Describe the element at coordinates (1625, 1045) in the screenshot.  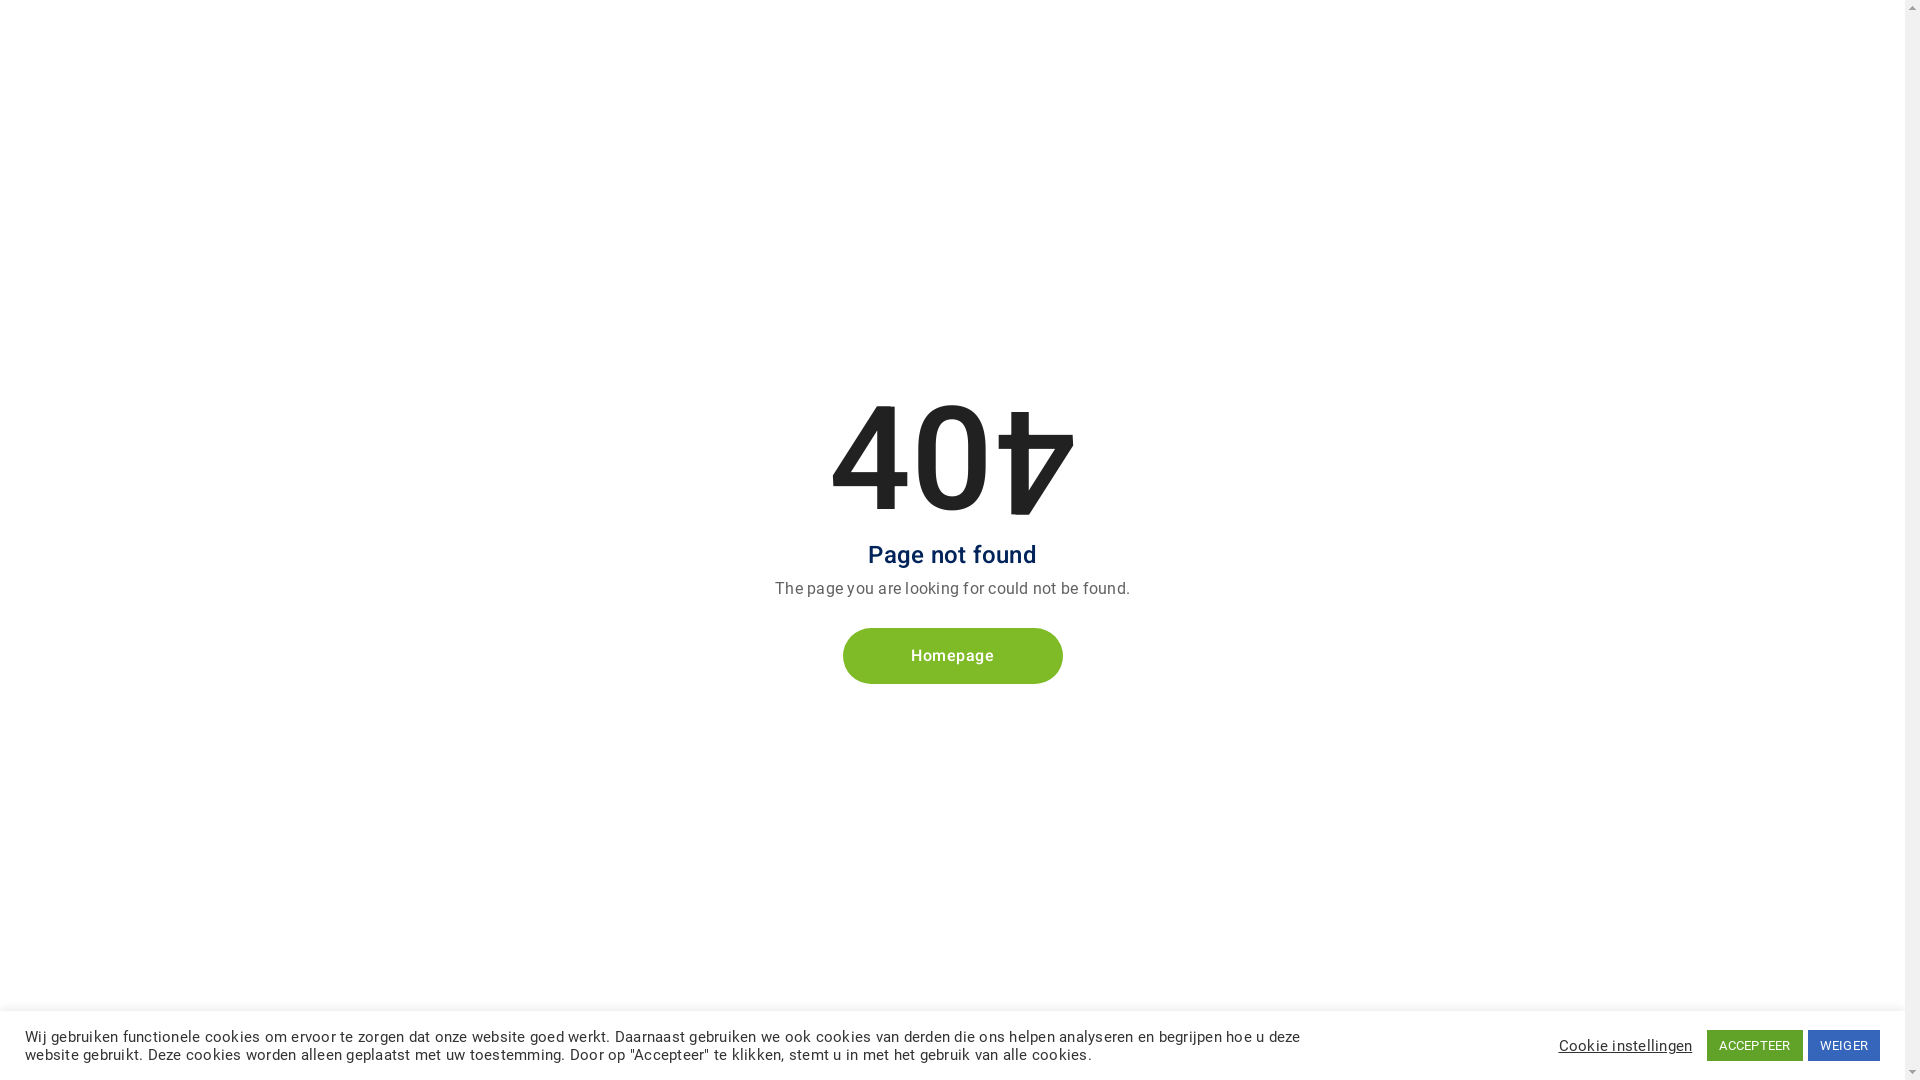
I see `Cookie instellingen` at that location.